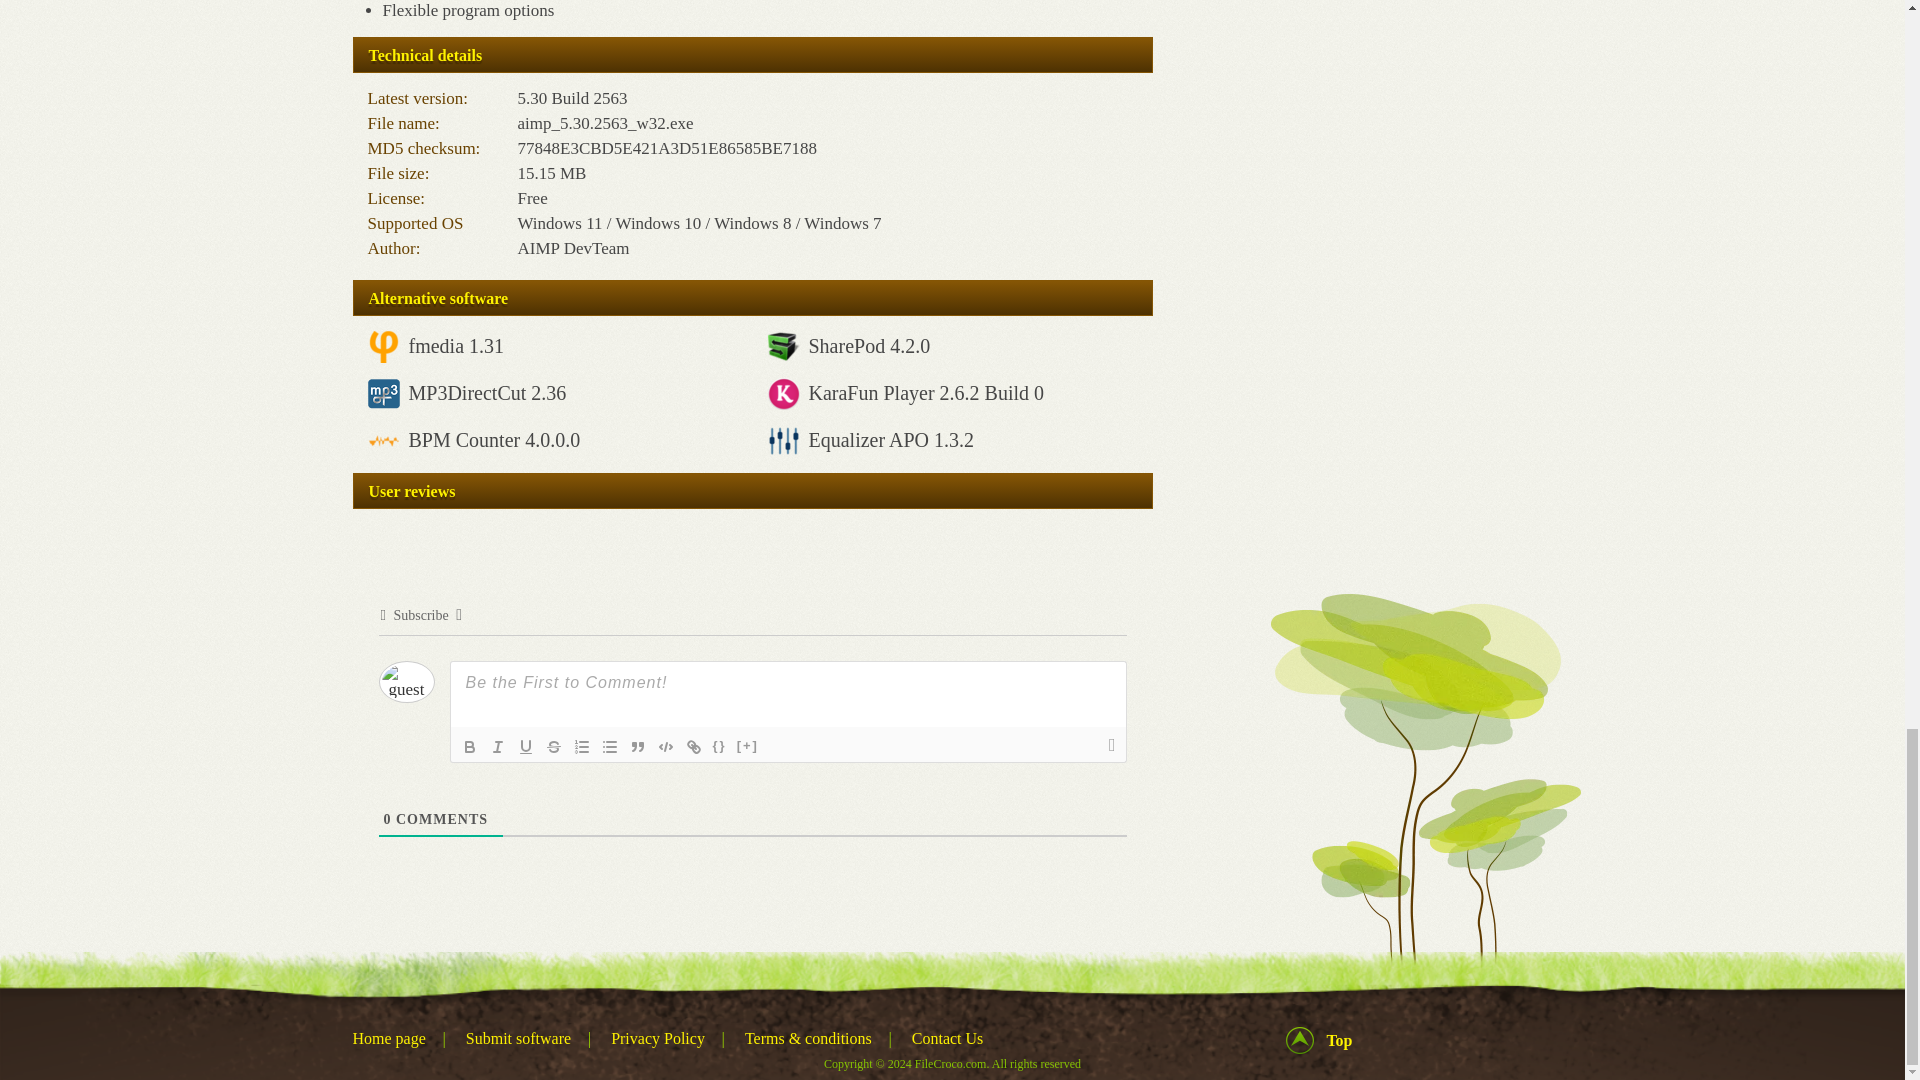  Describe the element at coordinates (638, 747) in the screenshot. I see `Blockquote` at that location.